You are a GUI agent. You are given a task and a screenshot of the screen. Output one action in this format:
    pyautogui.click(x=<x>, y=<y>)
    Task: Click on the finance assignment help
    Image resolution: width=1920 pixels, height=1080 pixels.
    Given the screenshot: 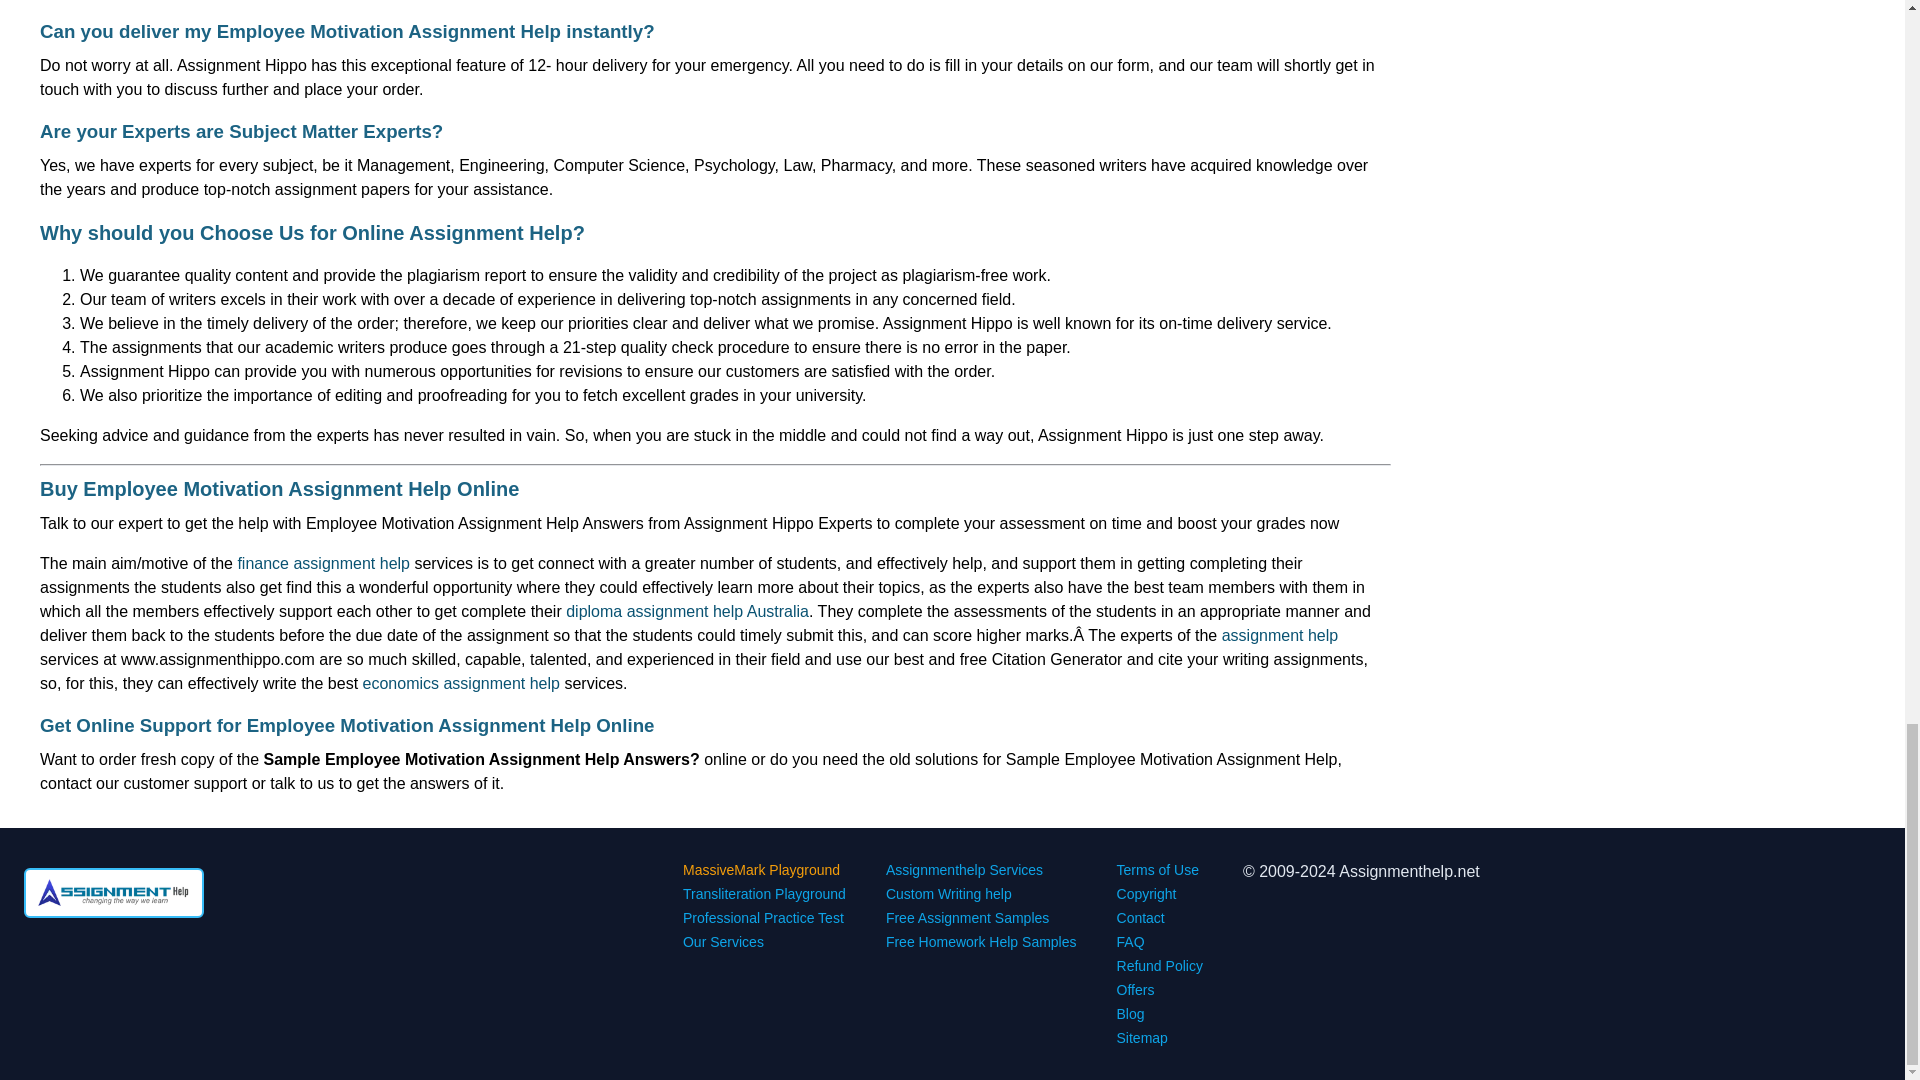 What is the action you would take?
    pyautogui.click(x=323, y=564)
    